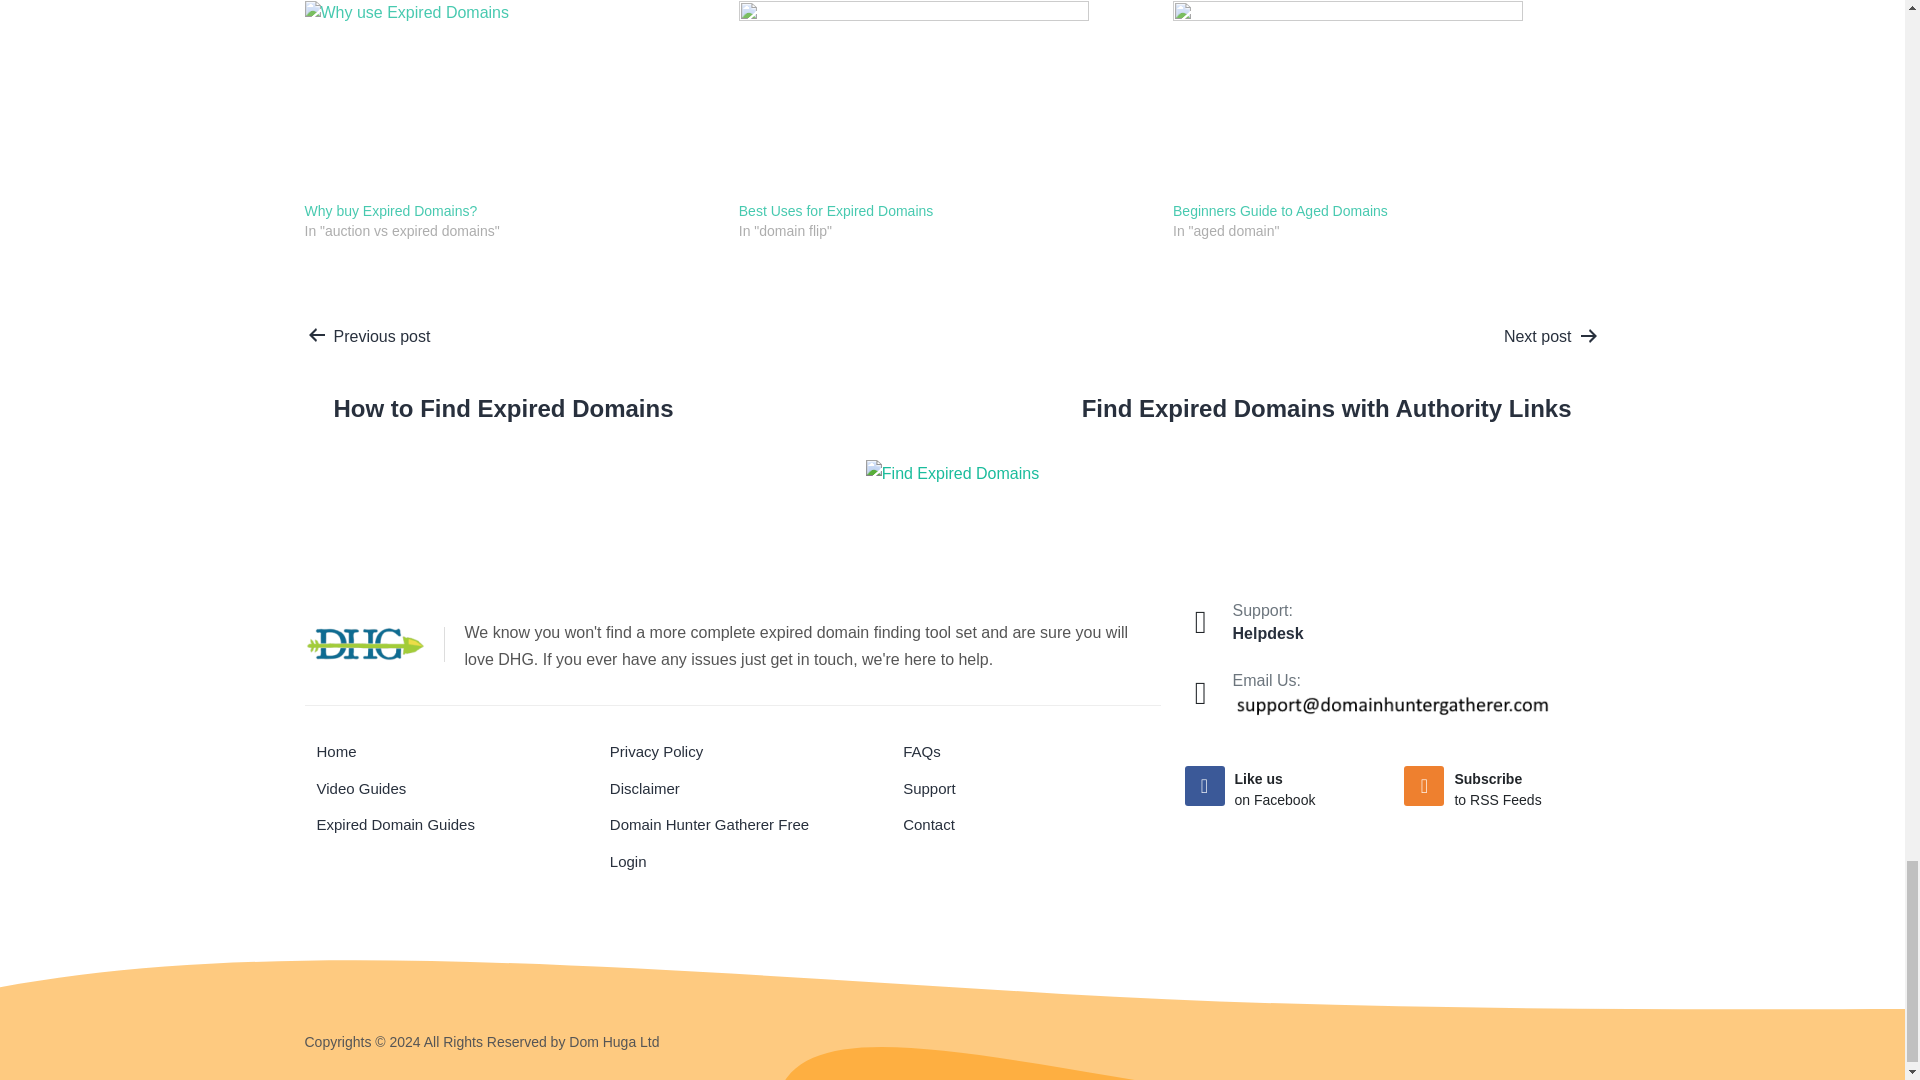  Describe the element at coordinates (836, 211) in the screenshot. I see `Best Uses for Expired Domains` at that location.